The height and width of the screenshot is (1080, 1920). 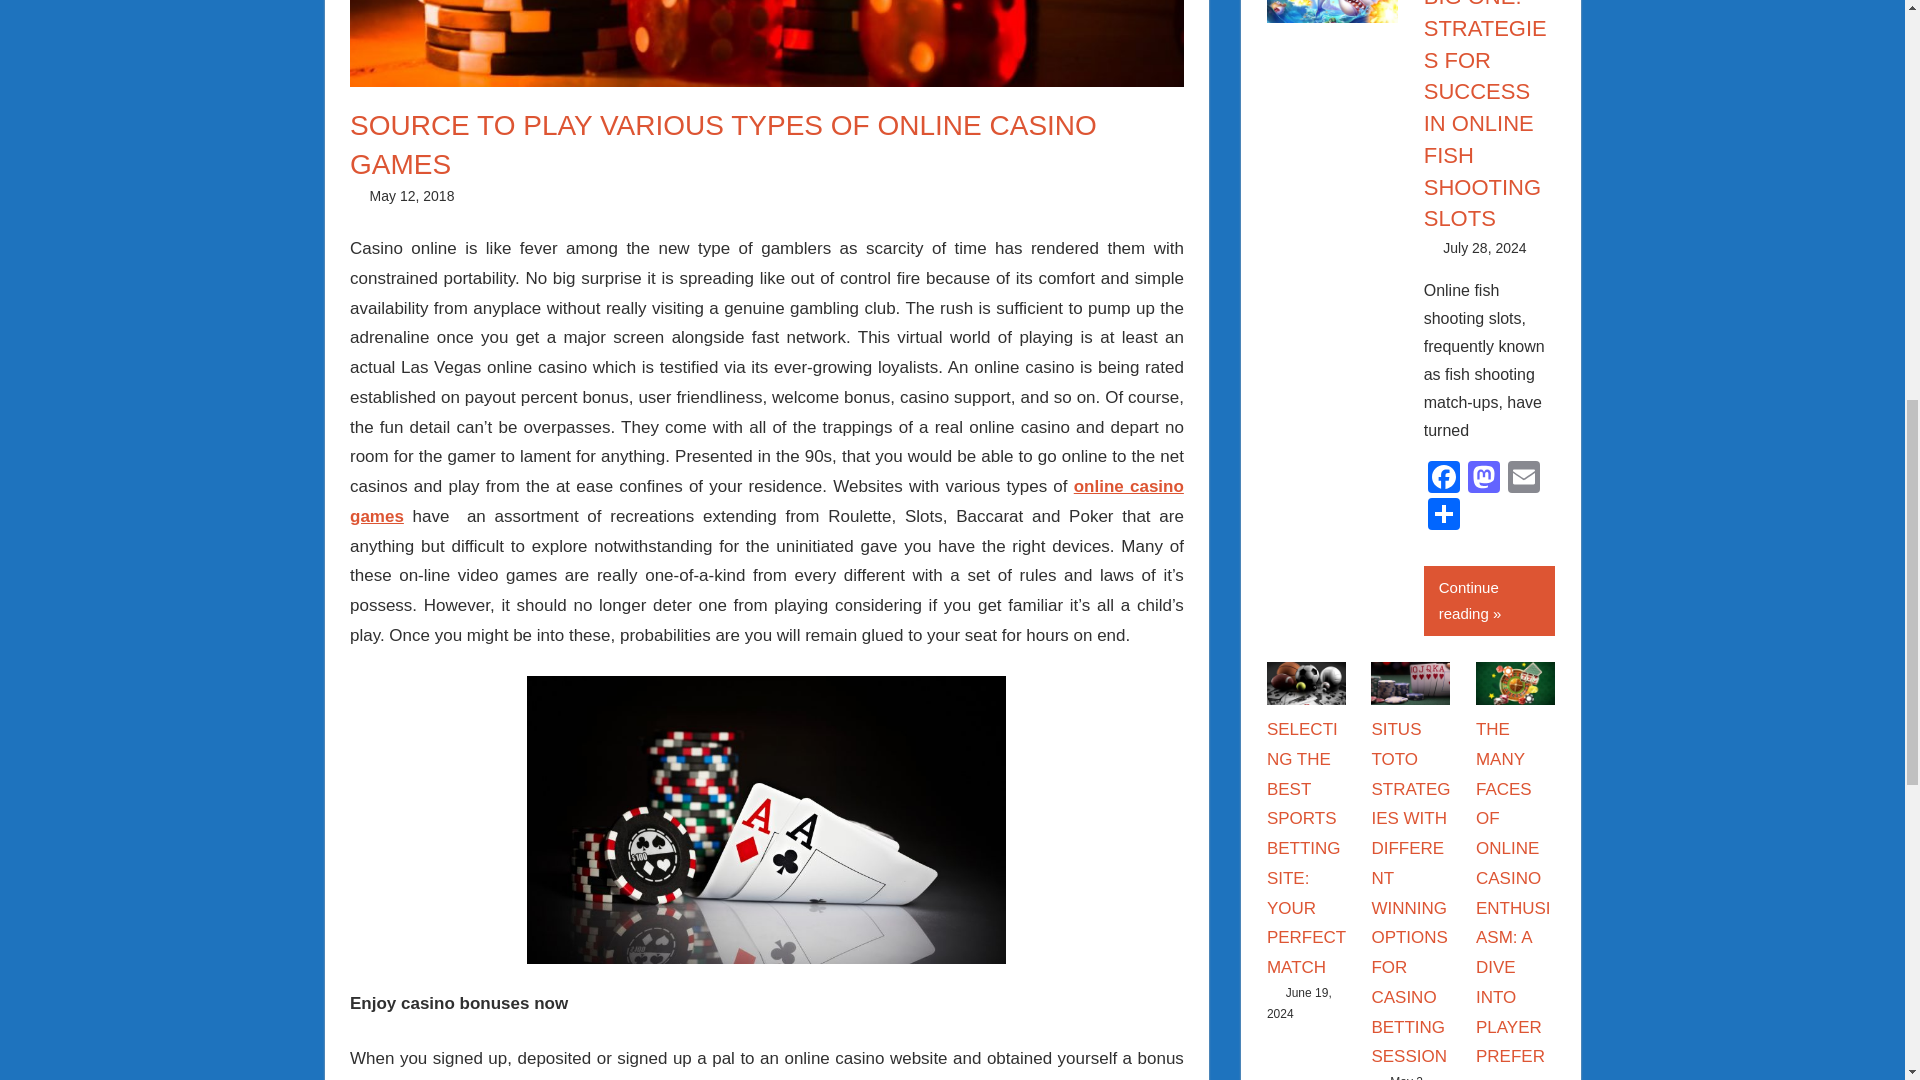 I want to click on 9:31 am, so click(x=412, y=196).